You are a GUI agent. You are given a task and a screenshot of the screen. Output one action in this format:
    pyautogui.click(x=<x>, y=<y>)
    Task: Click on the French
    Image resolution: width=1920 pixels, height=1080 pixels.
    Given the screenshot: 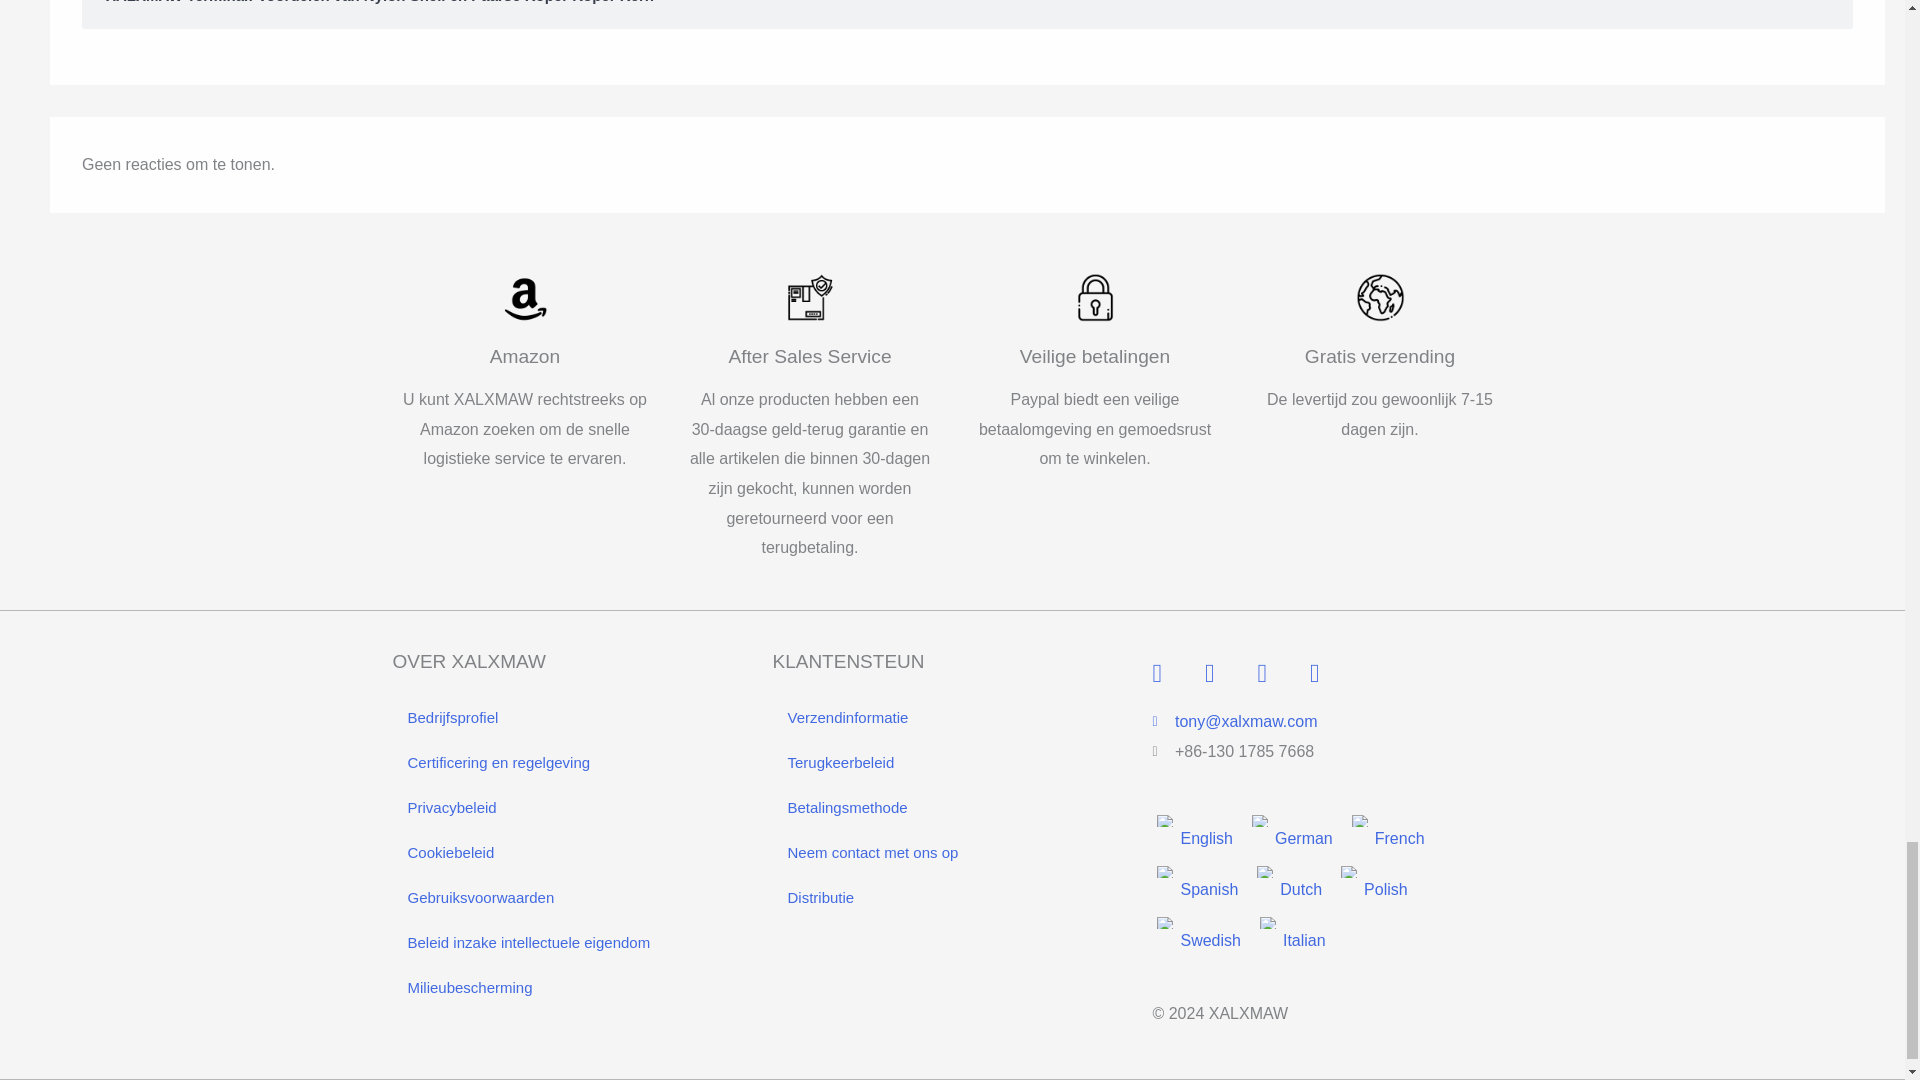 What is the action you would take?
    pyautogui.click(x=1360, y=821)
    